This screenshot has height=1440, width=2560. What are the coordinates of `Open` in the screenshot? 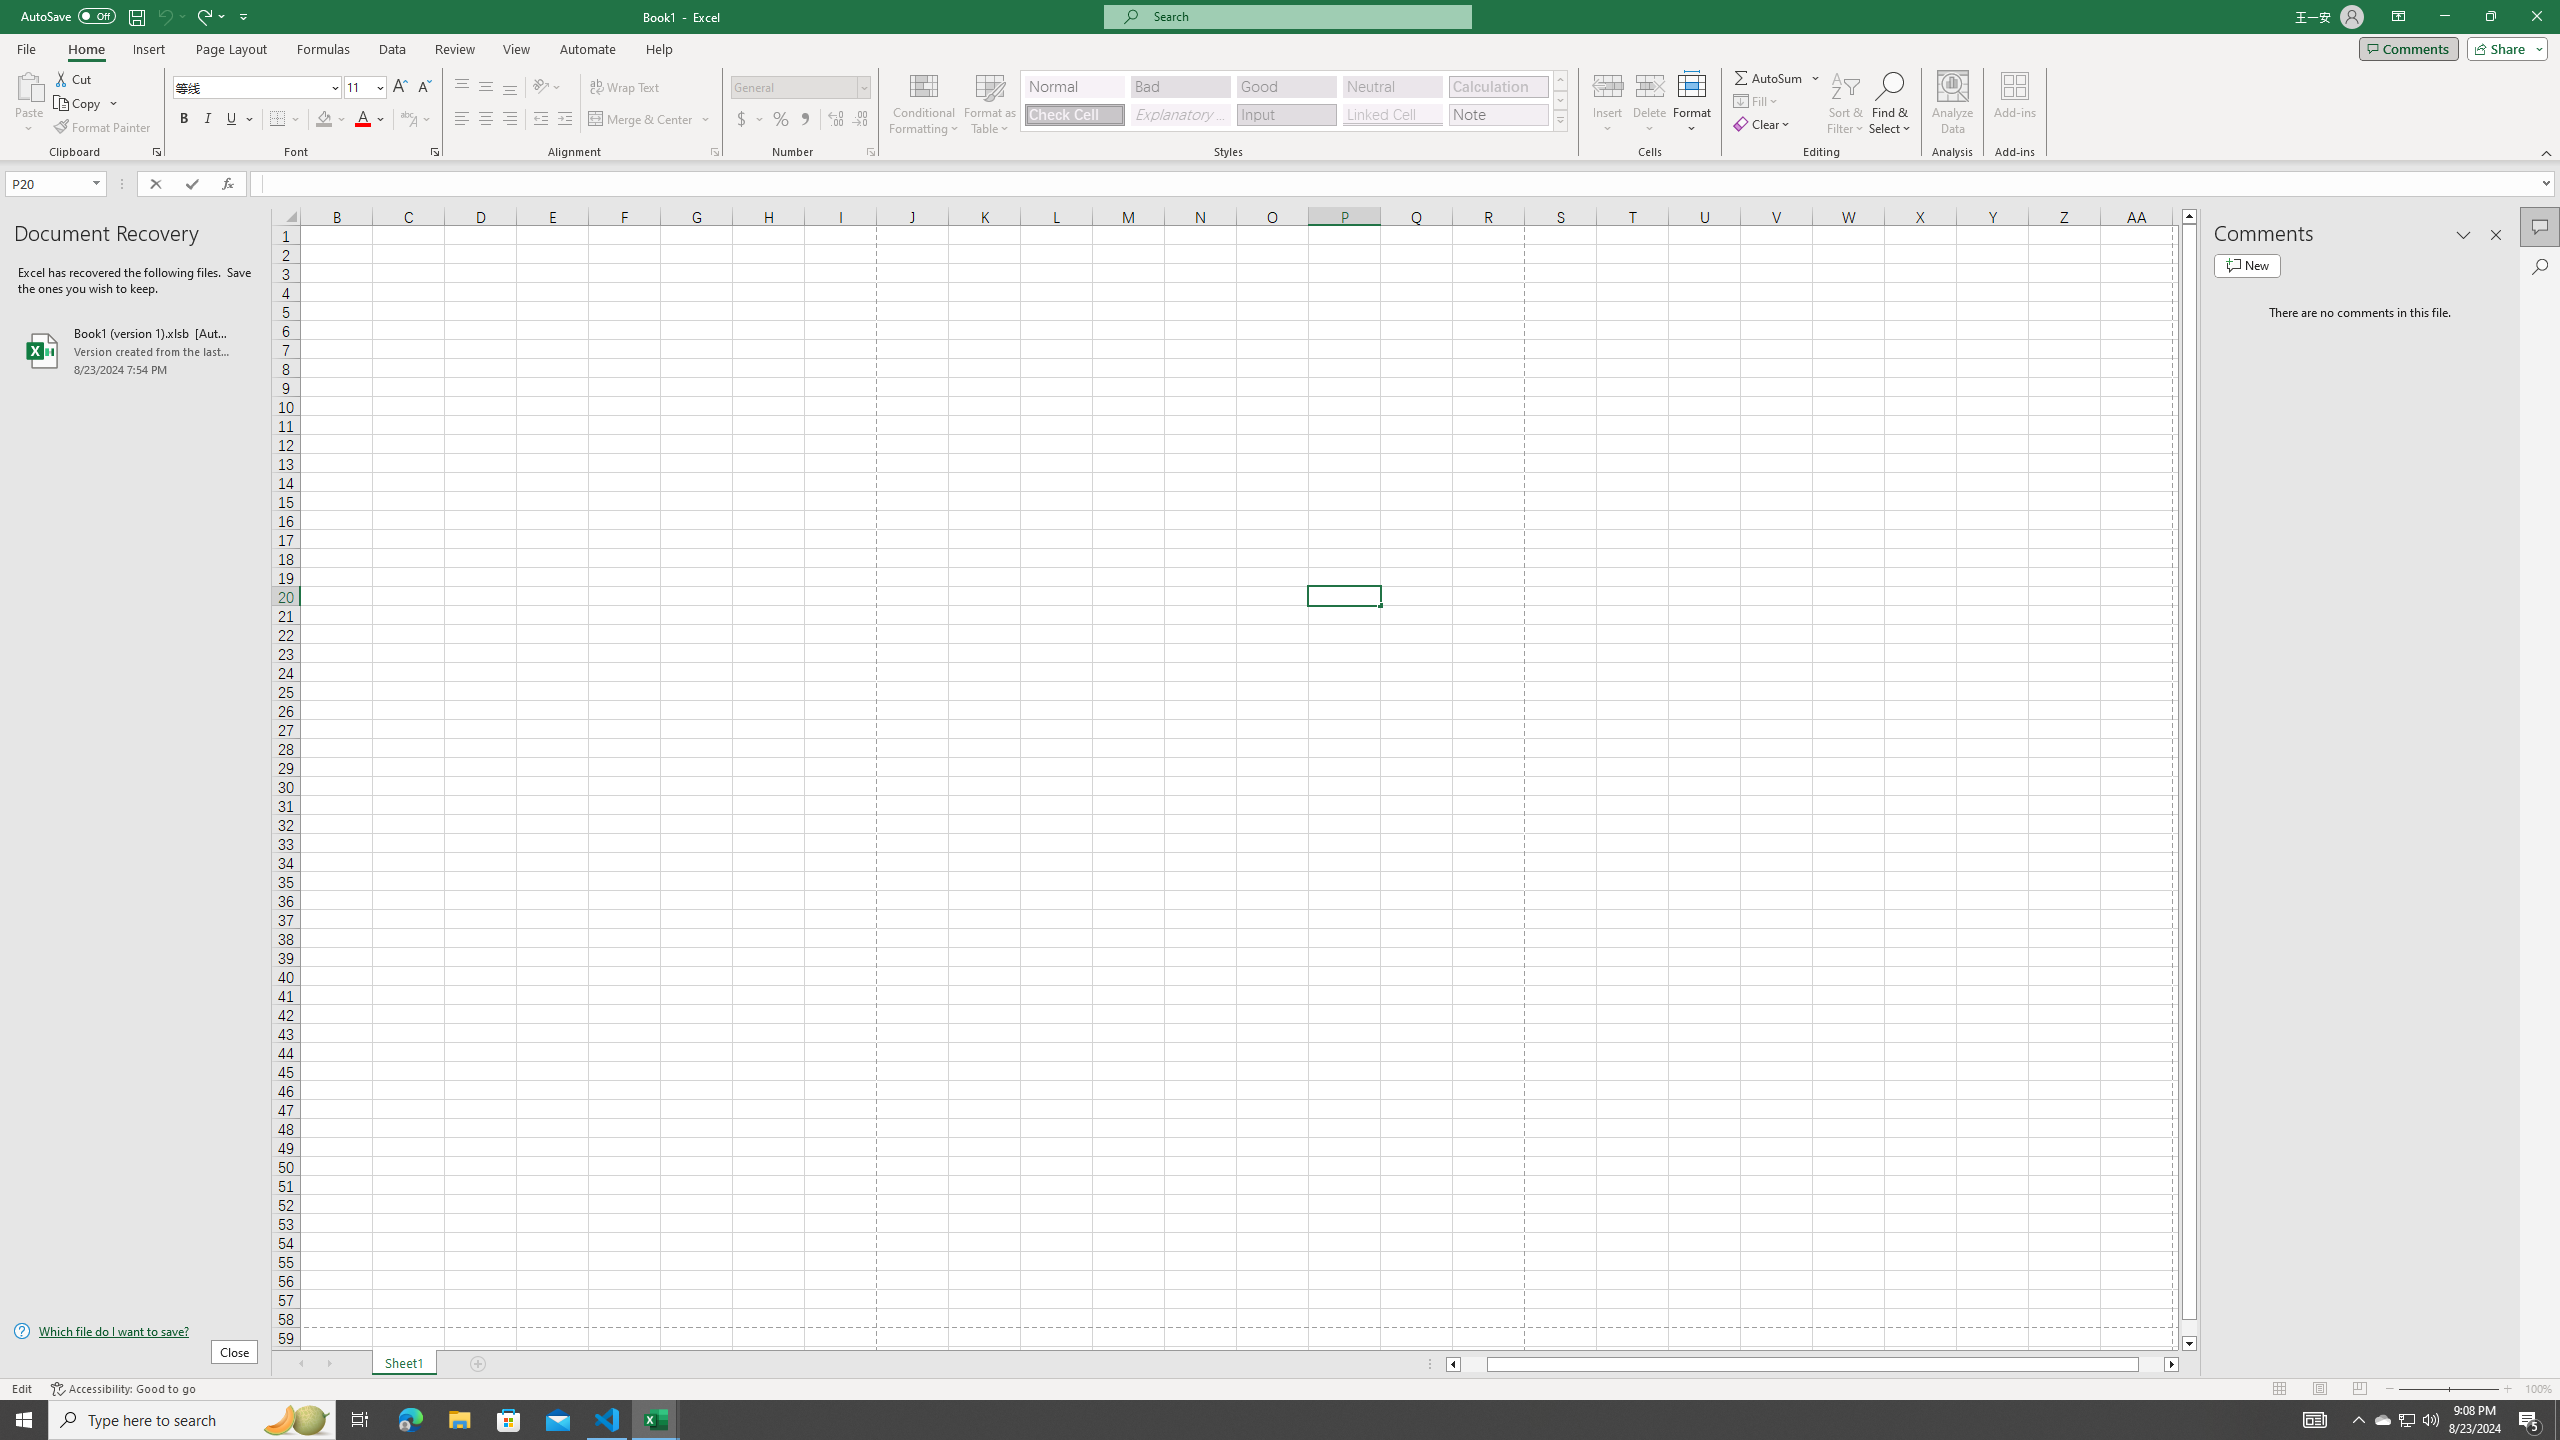 It's located at (96, 183).